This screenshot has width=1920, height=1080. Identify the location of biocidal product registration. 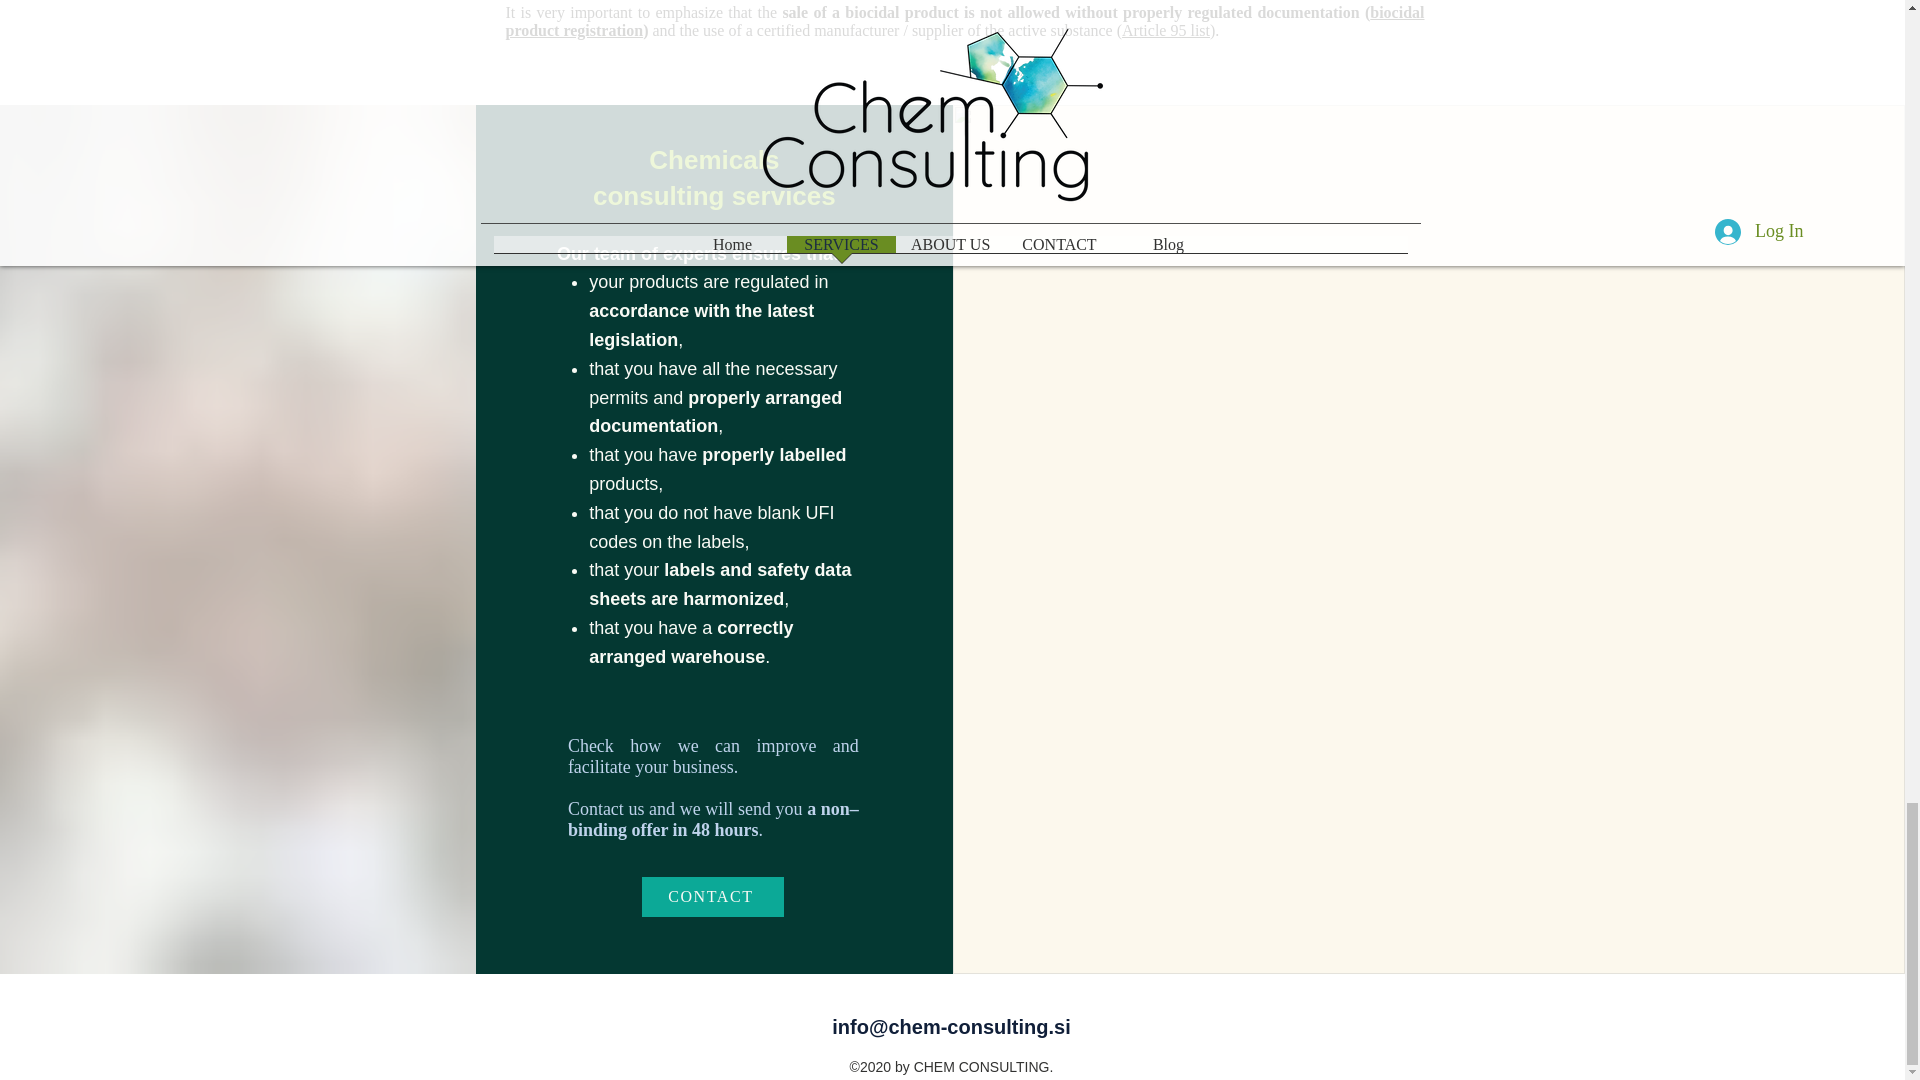
(965, 21).